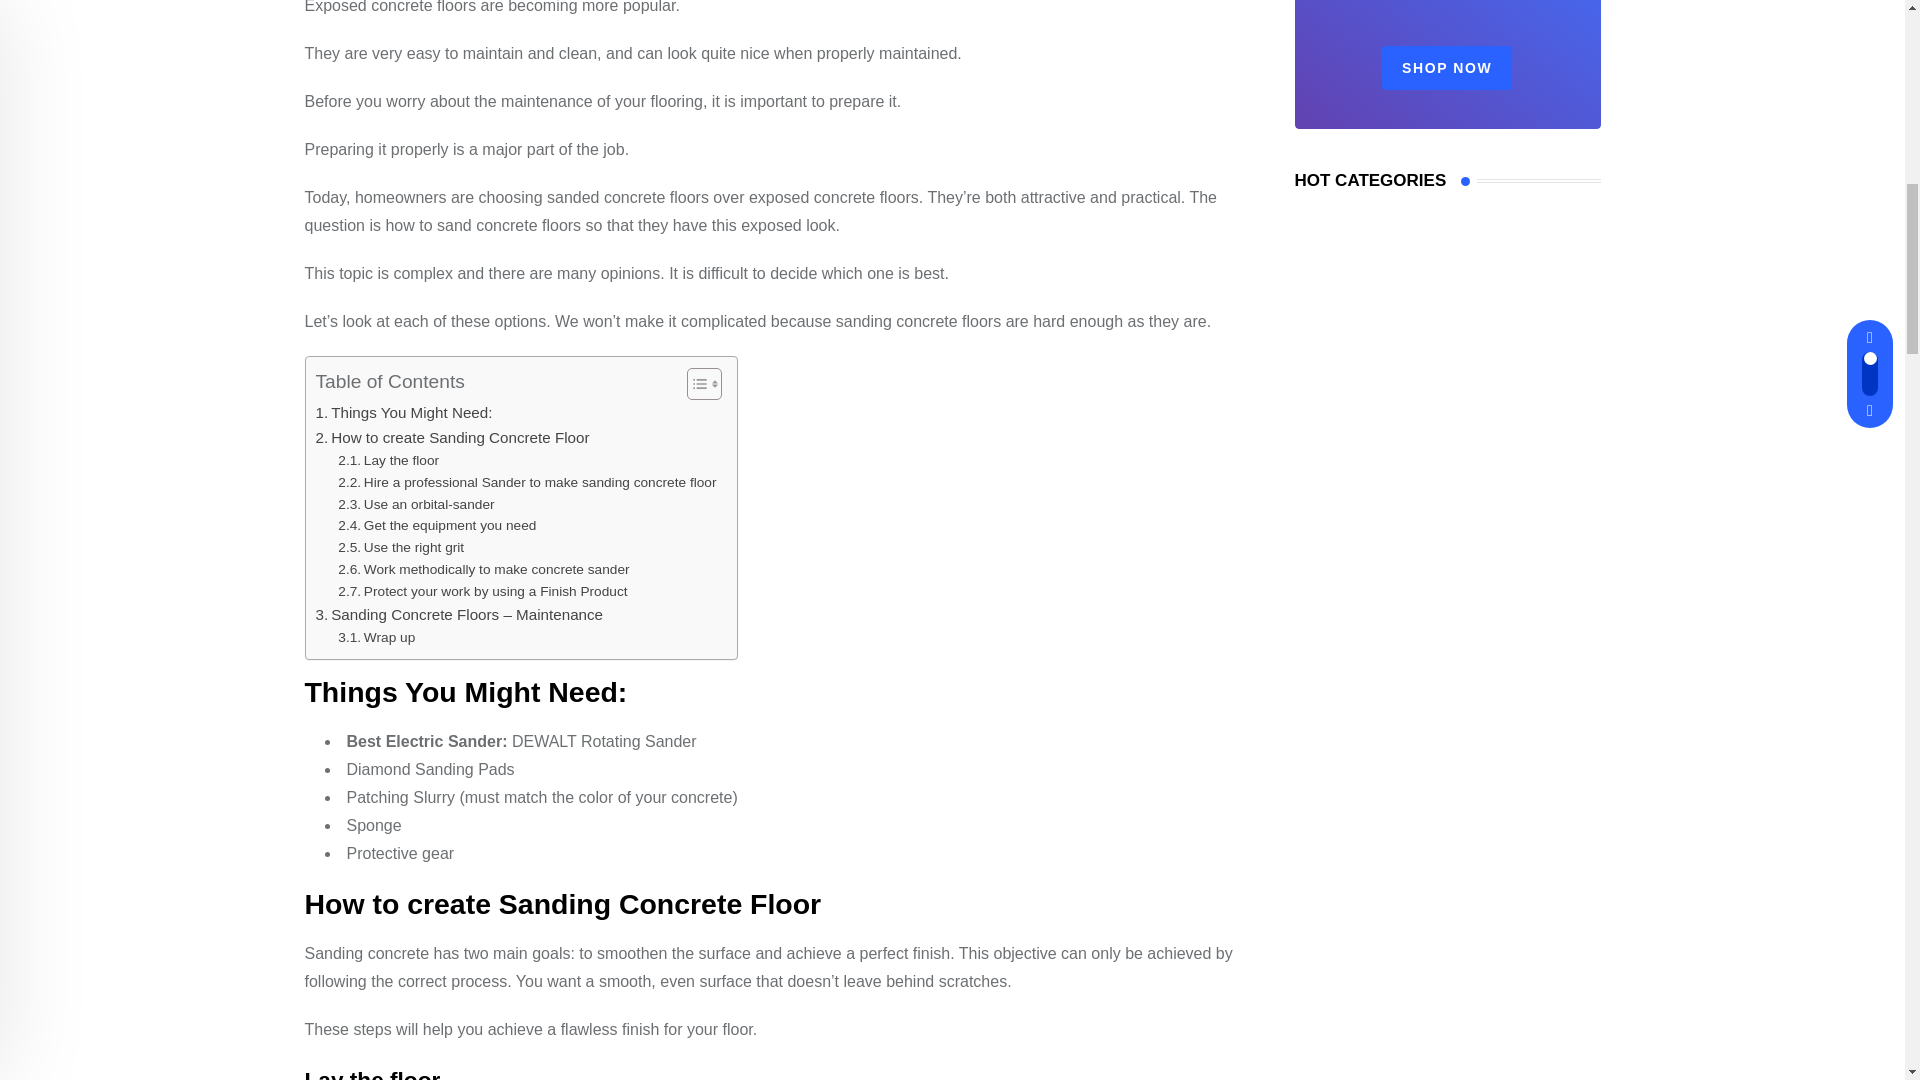 Image resolution: width=1920 pixels, height=1080 pixels. Describe the element at coordinates (400, 548) in the screenshot. I see `Use the right grit` at that location.